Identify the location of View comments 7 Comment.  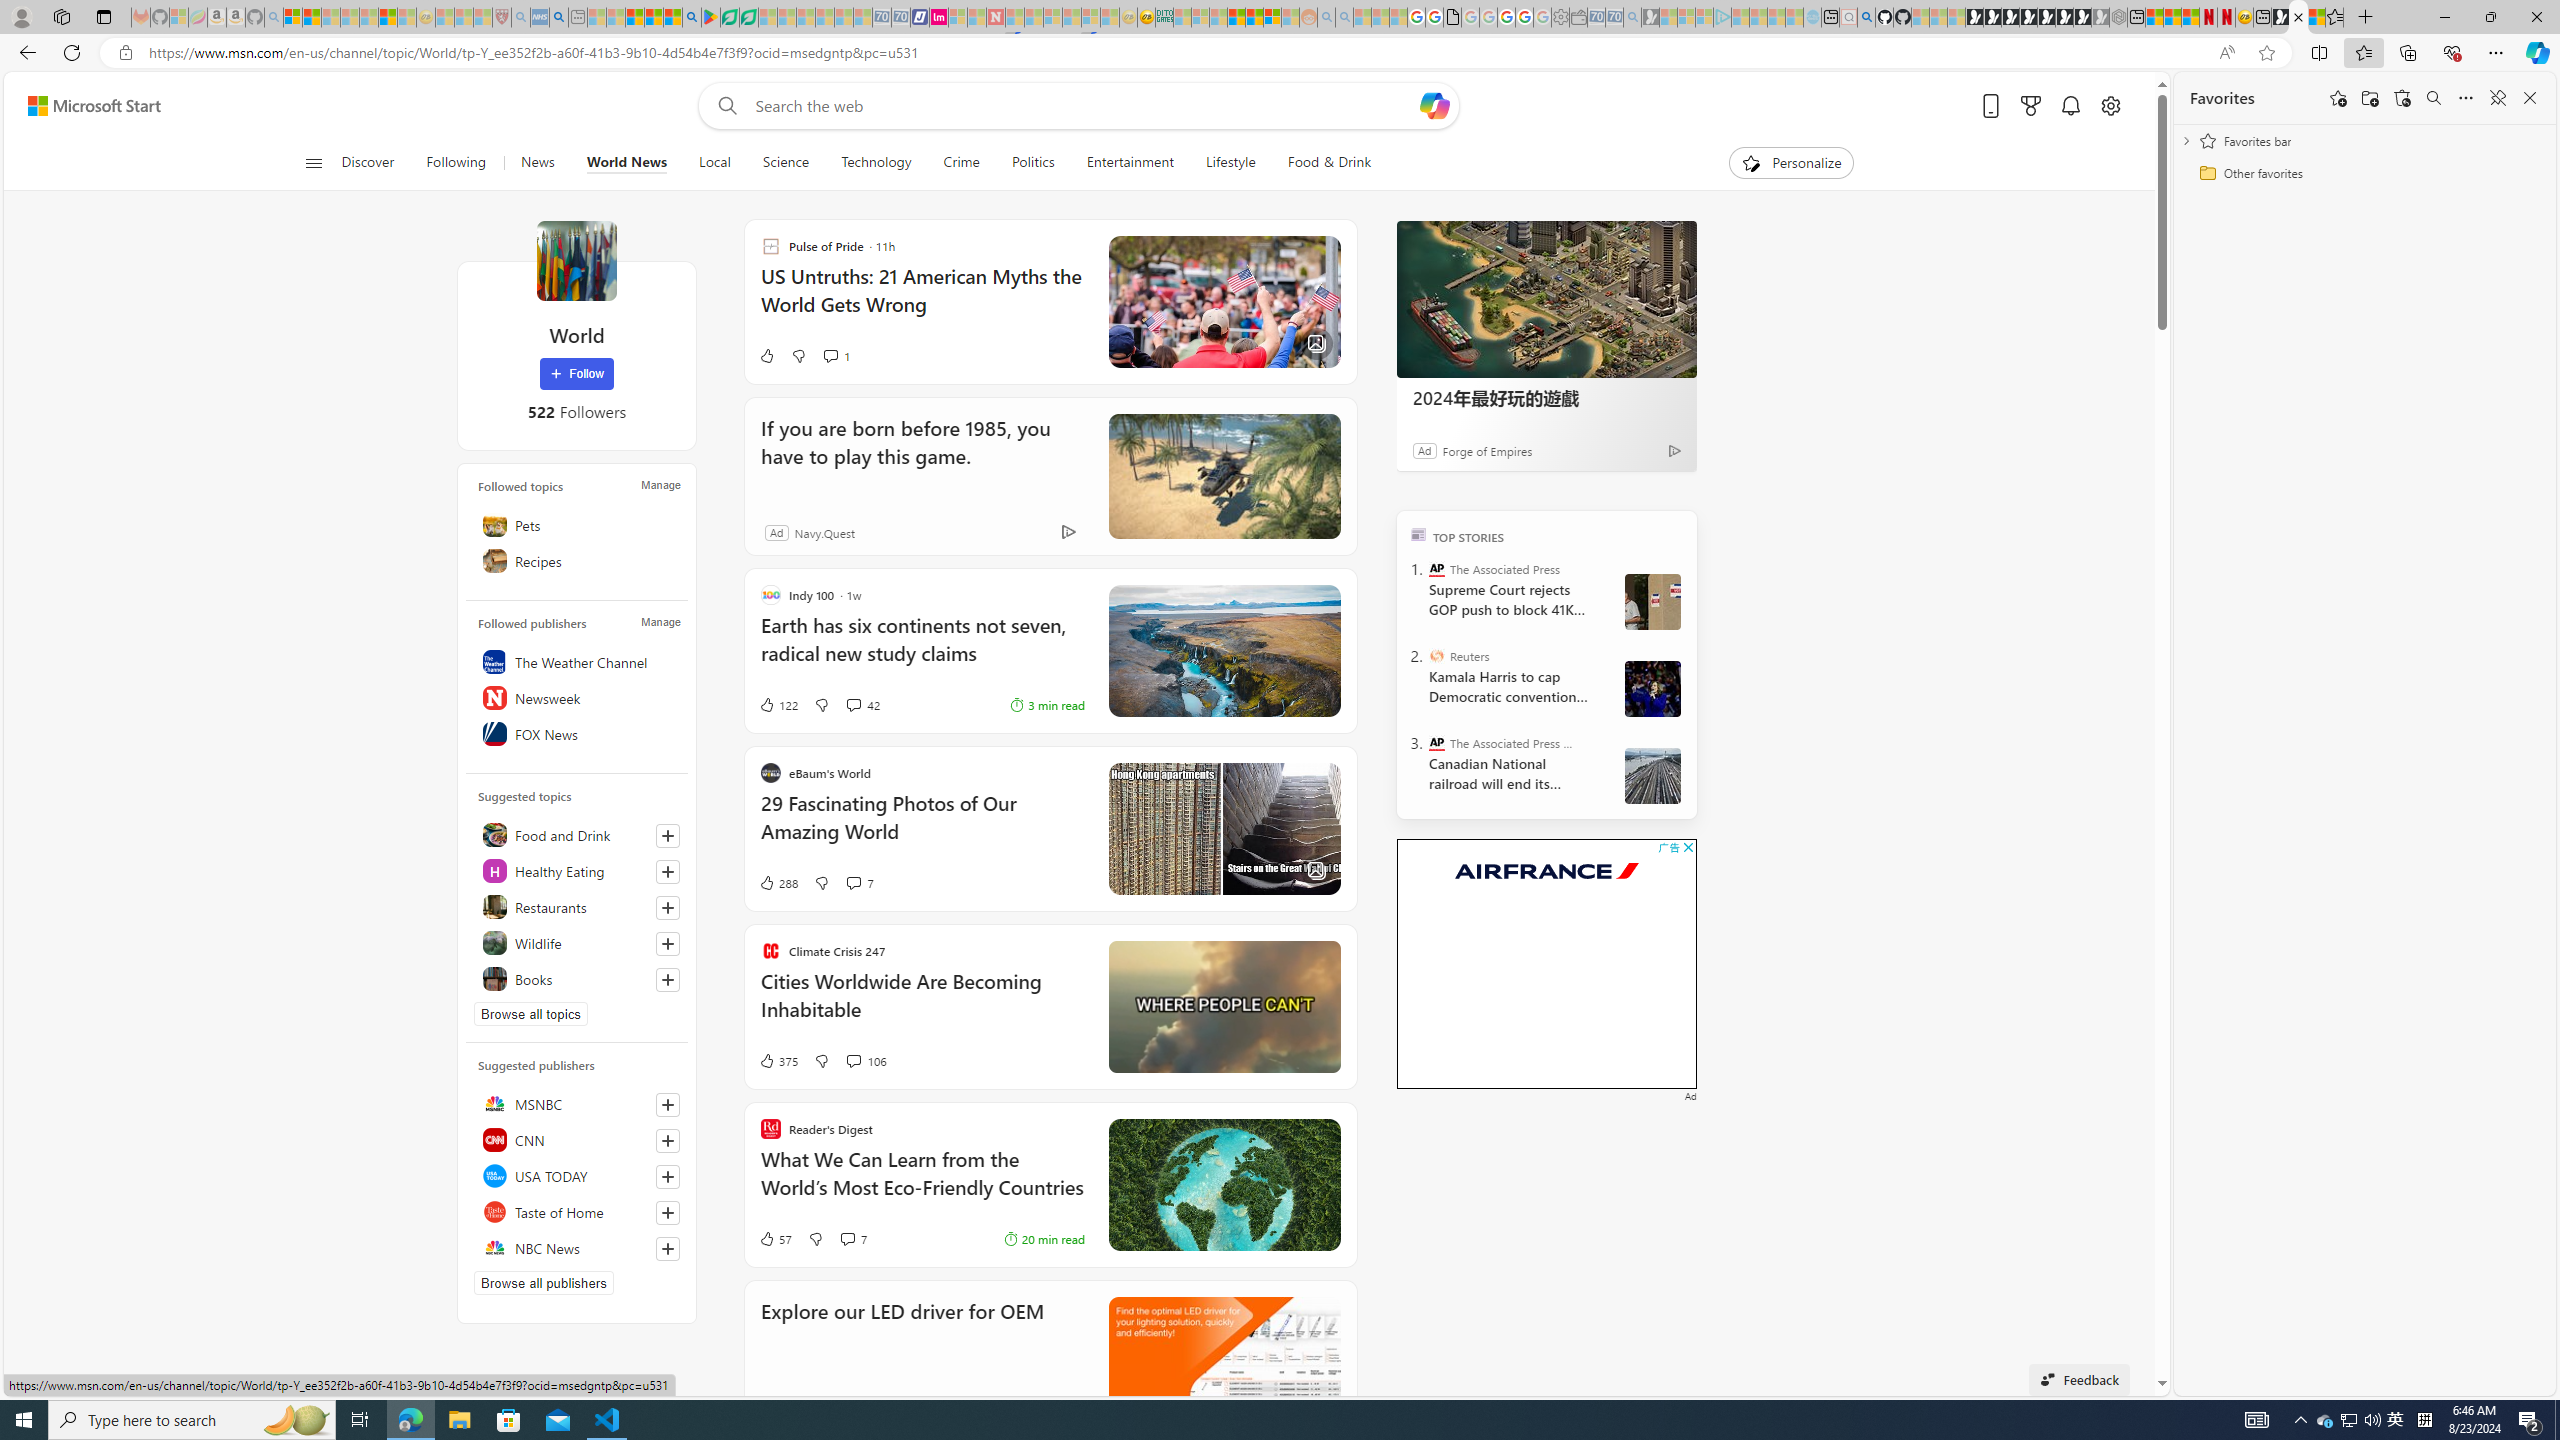
(847, 1239).